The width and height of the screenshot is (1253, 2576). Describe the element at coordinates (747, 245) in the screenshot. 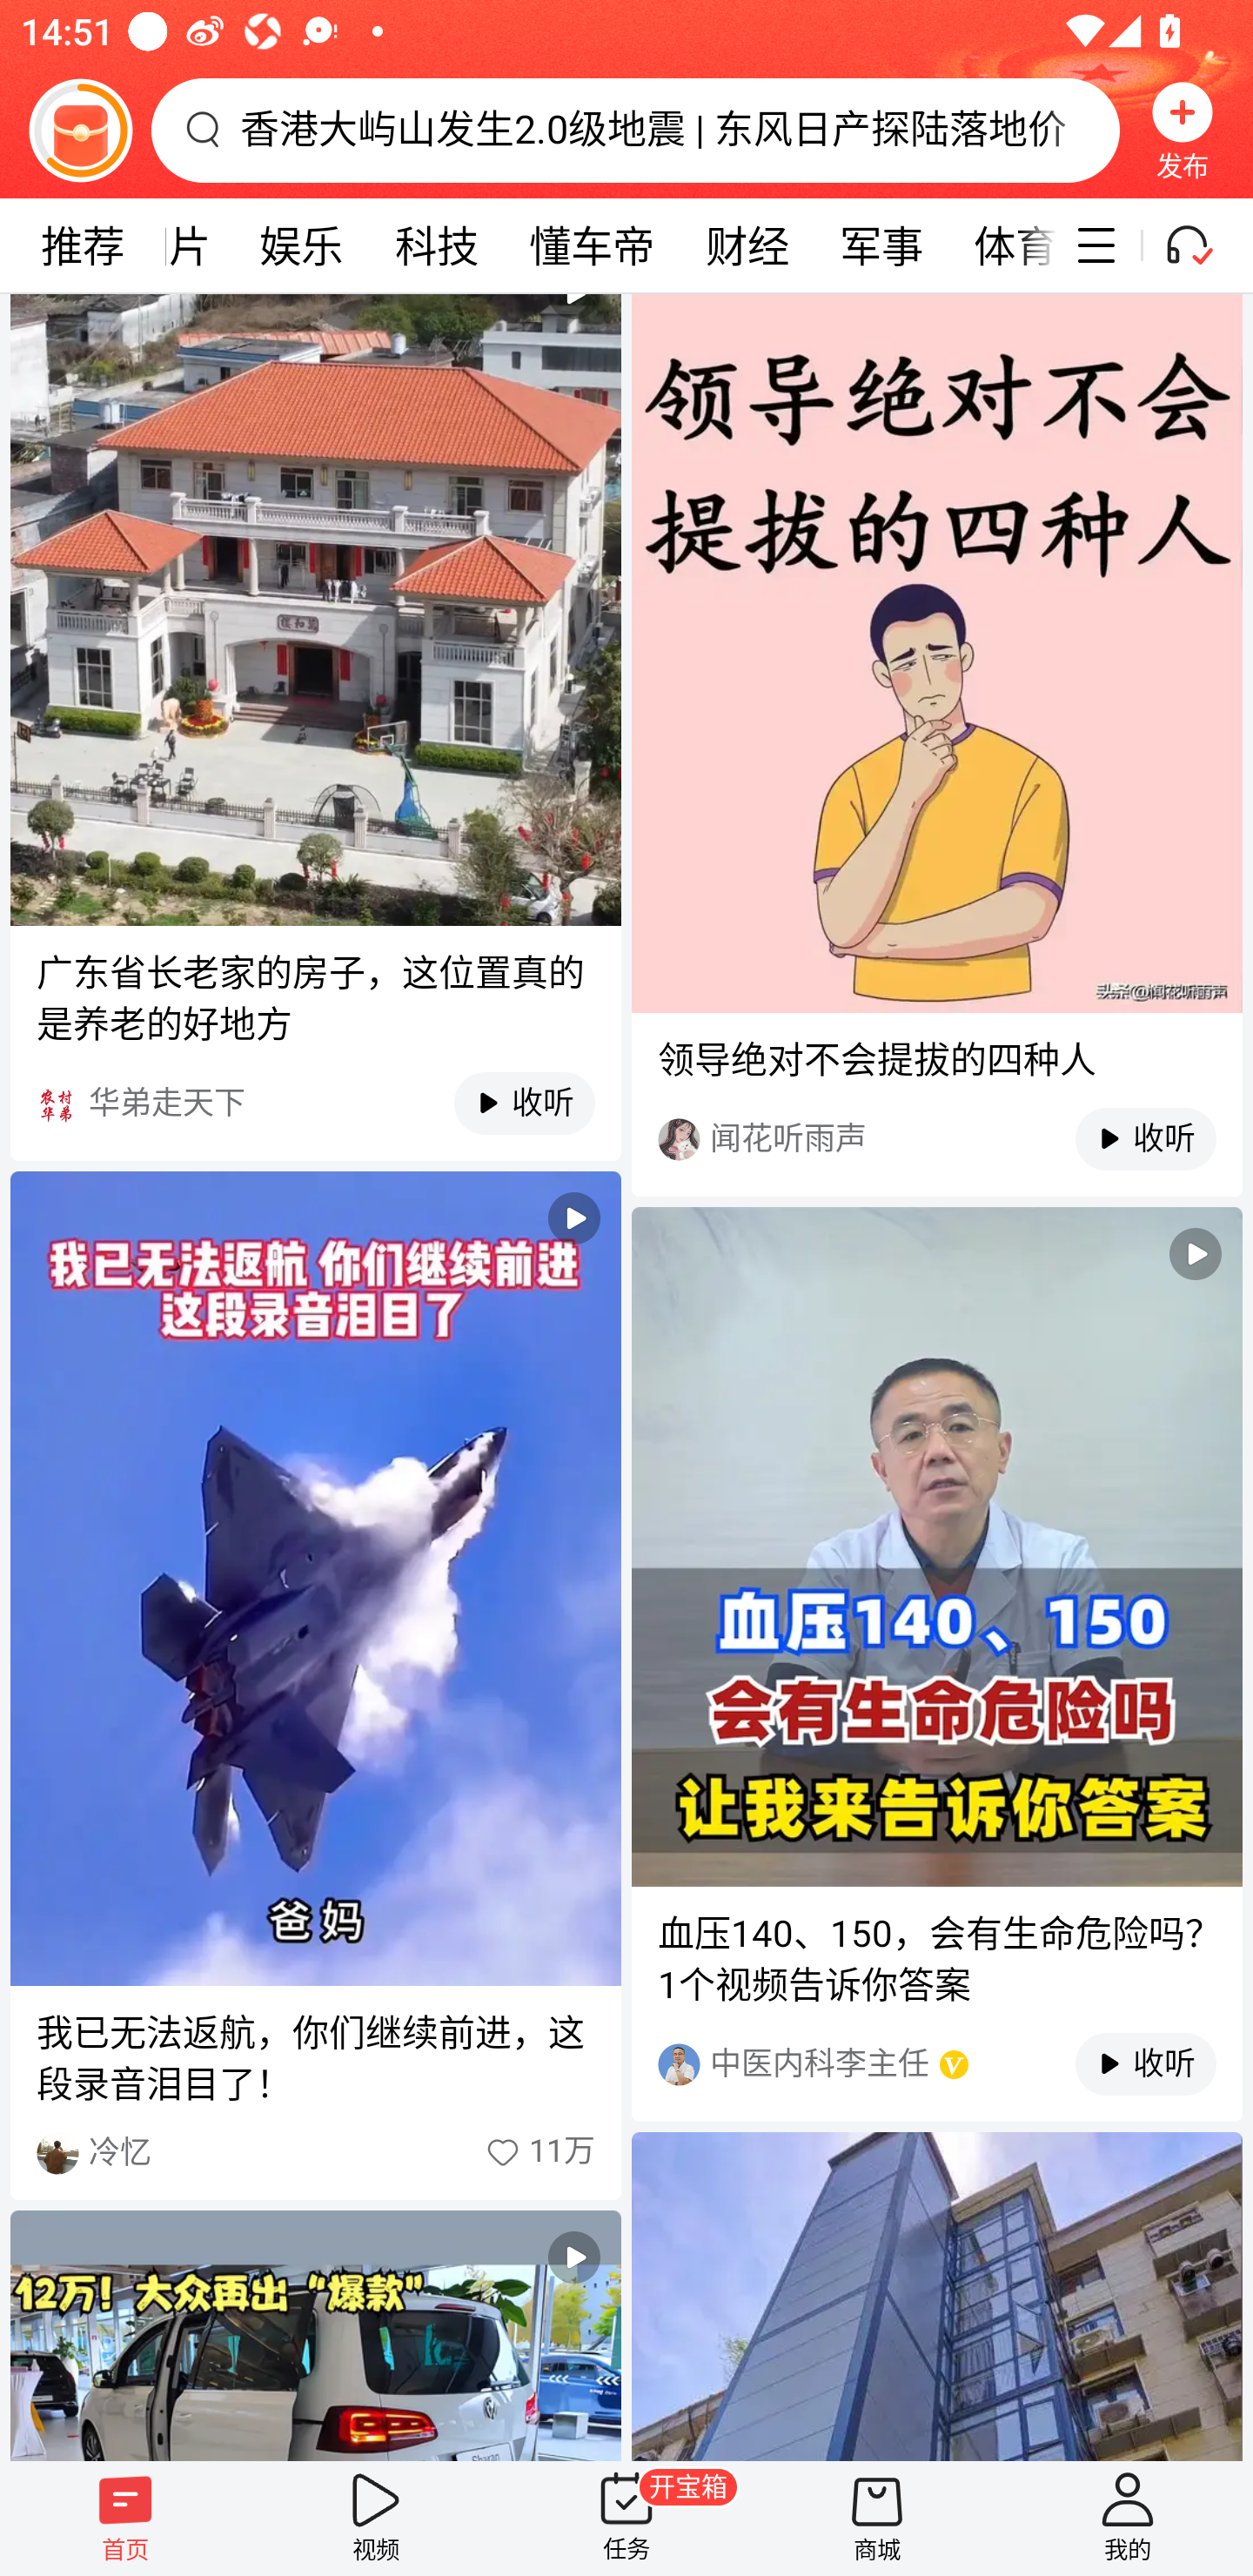

I see `财经` at that location.